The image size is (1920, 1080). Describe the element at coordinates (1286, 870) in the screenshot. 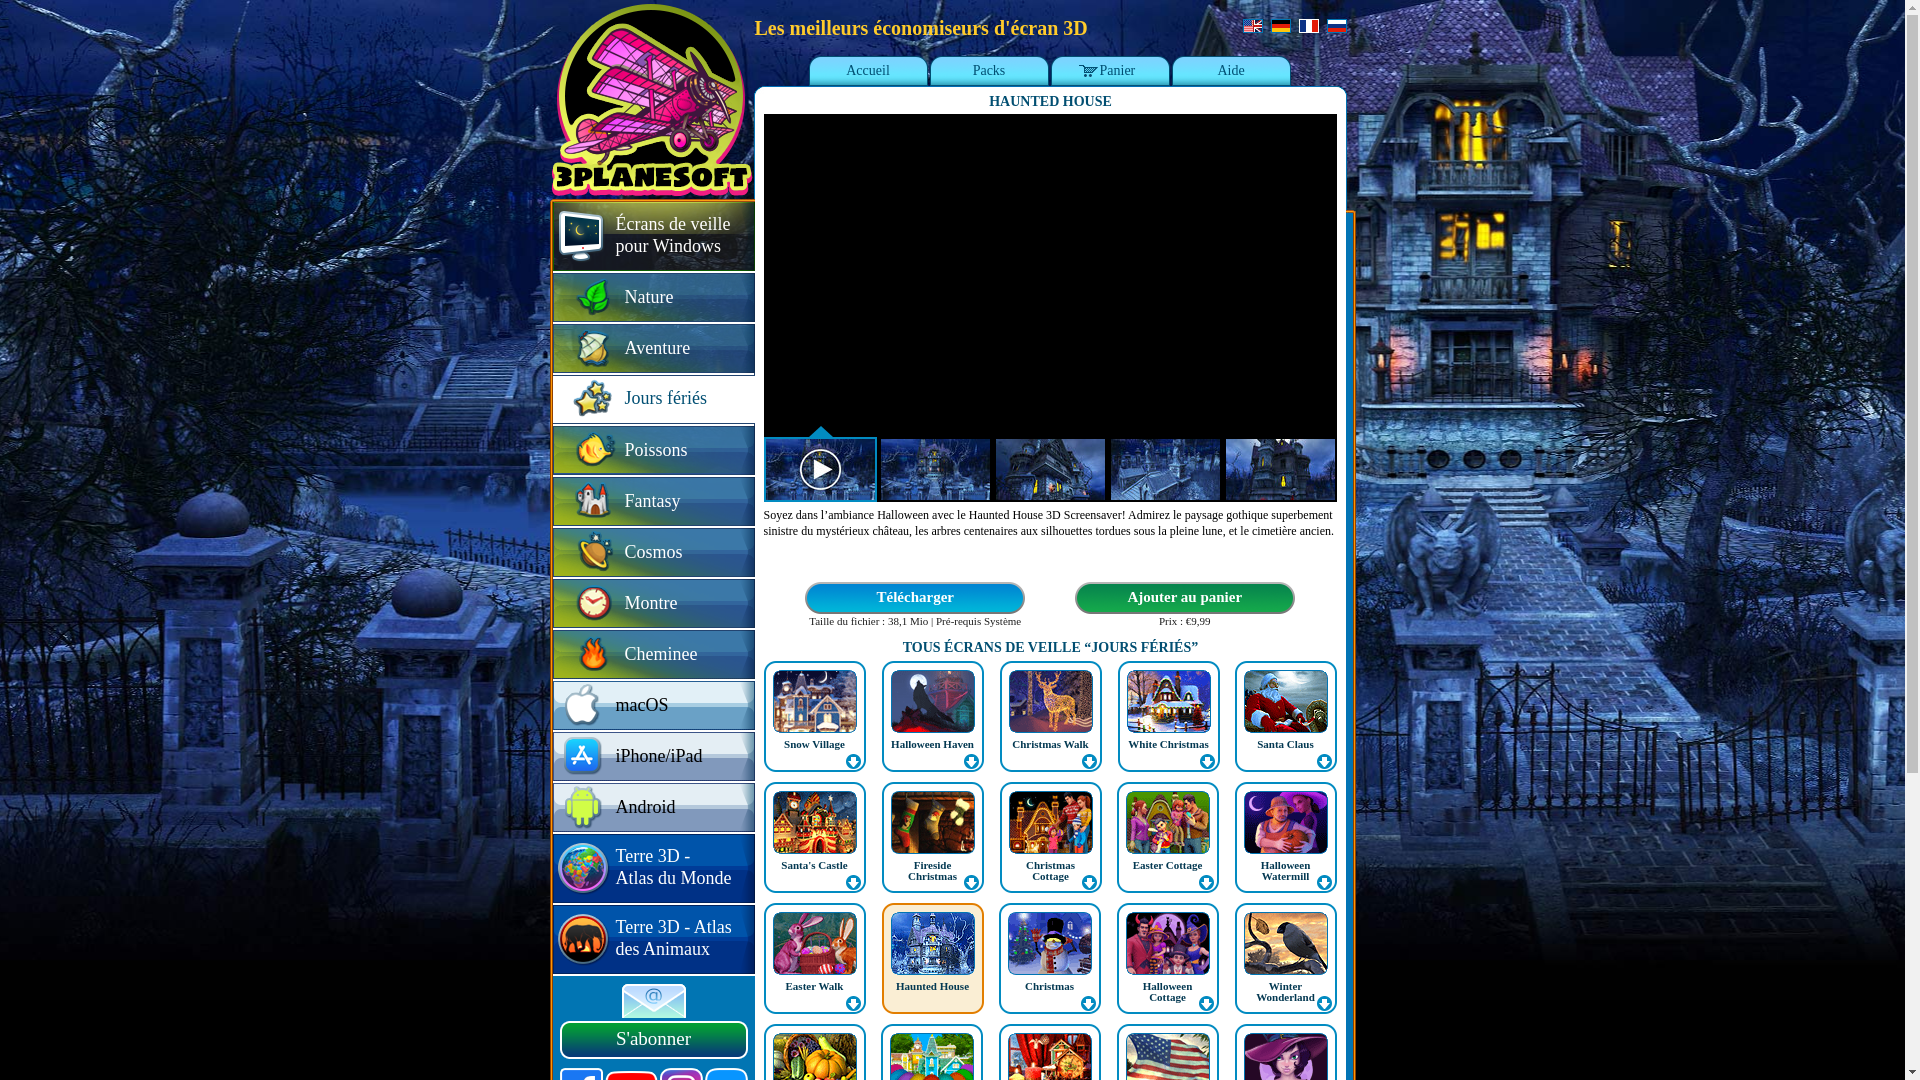

I see `Halloween Watermill` at that location.